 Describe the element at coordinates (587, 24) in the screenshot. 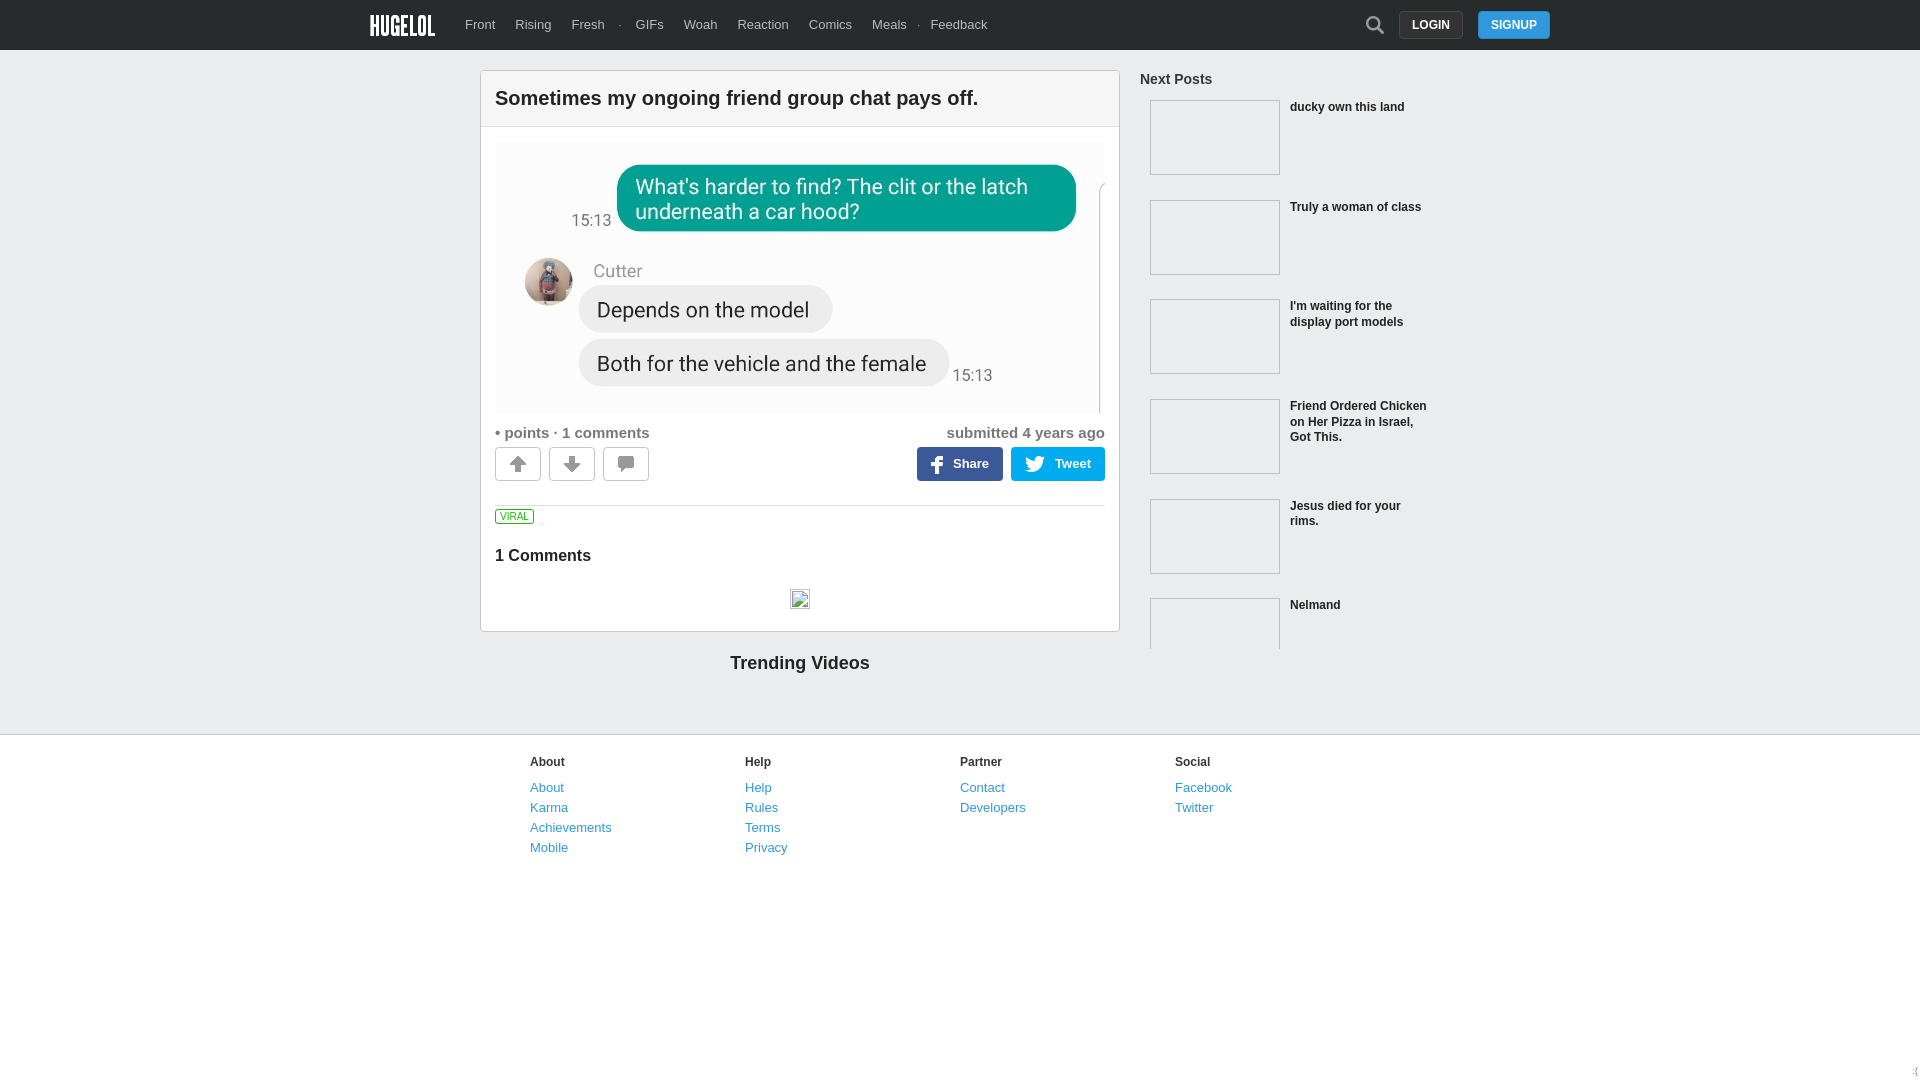

I see `Fresh` at that location.